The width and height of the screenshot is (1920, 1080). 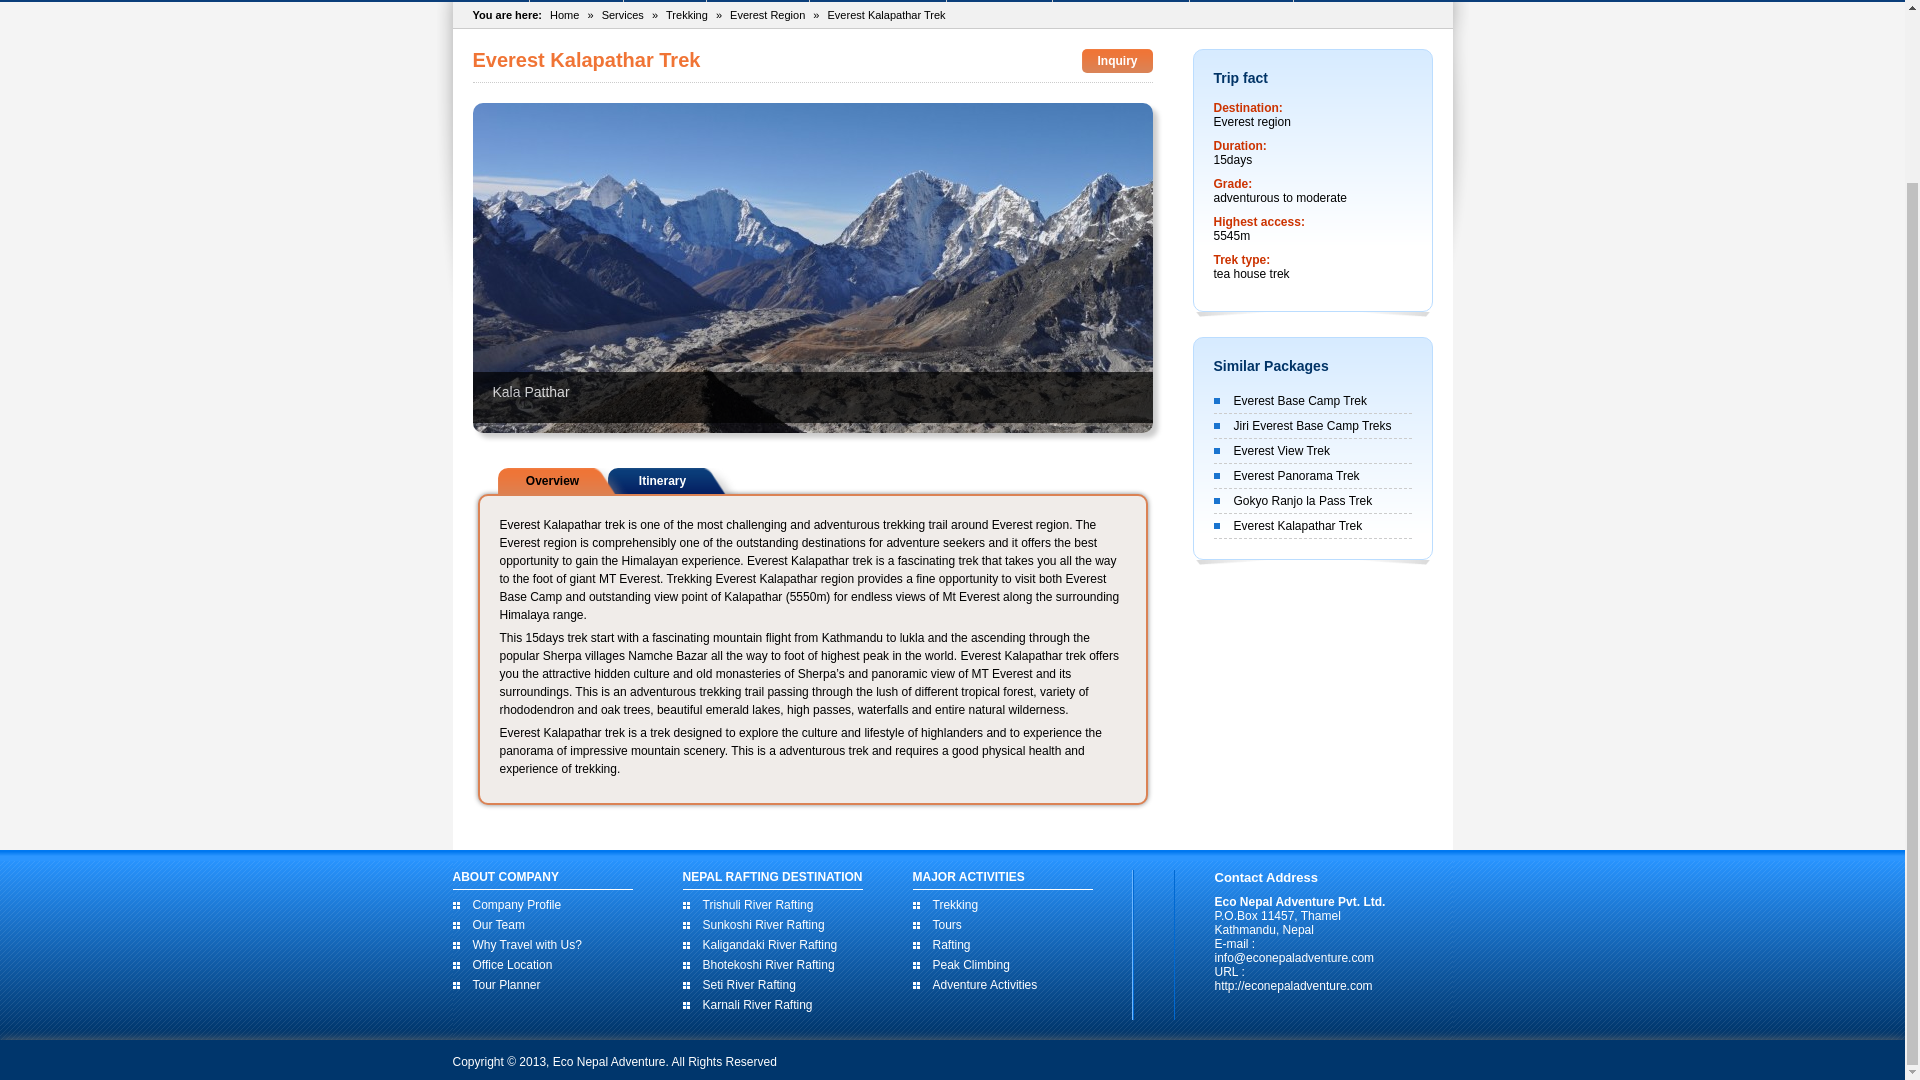 I want to click on Trekking, so click(x=758, y=1).